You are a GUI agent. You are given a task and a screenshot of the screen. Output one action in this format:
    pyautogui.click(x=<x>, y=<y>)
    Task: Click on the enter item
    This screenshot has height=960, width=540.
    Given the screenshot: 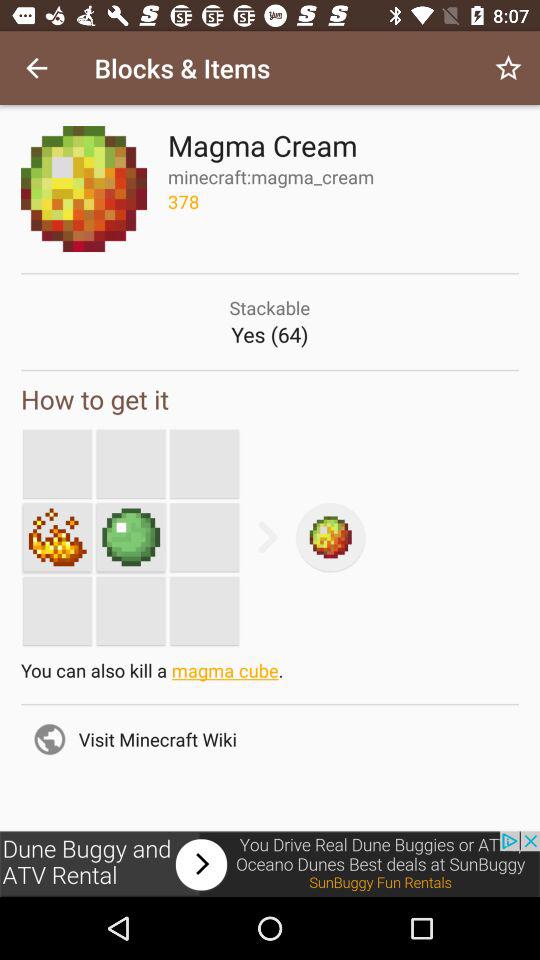 What is the action you would take?
    pyautogui.click(x=57, y=537)
    